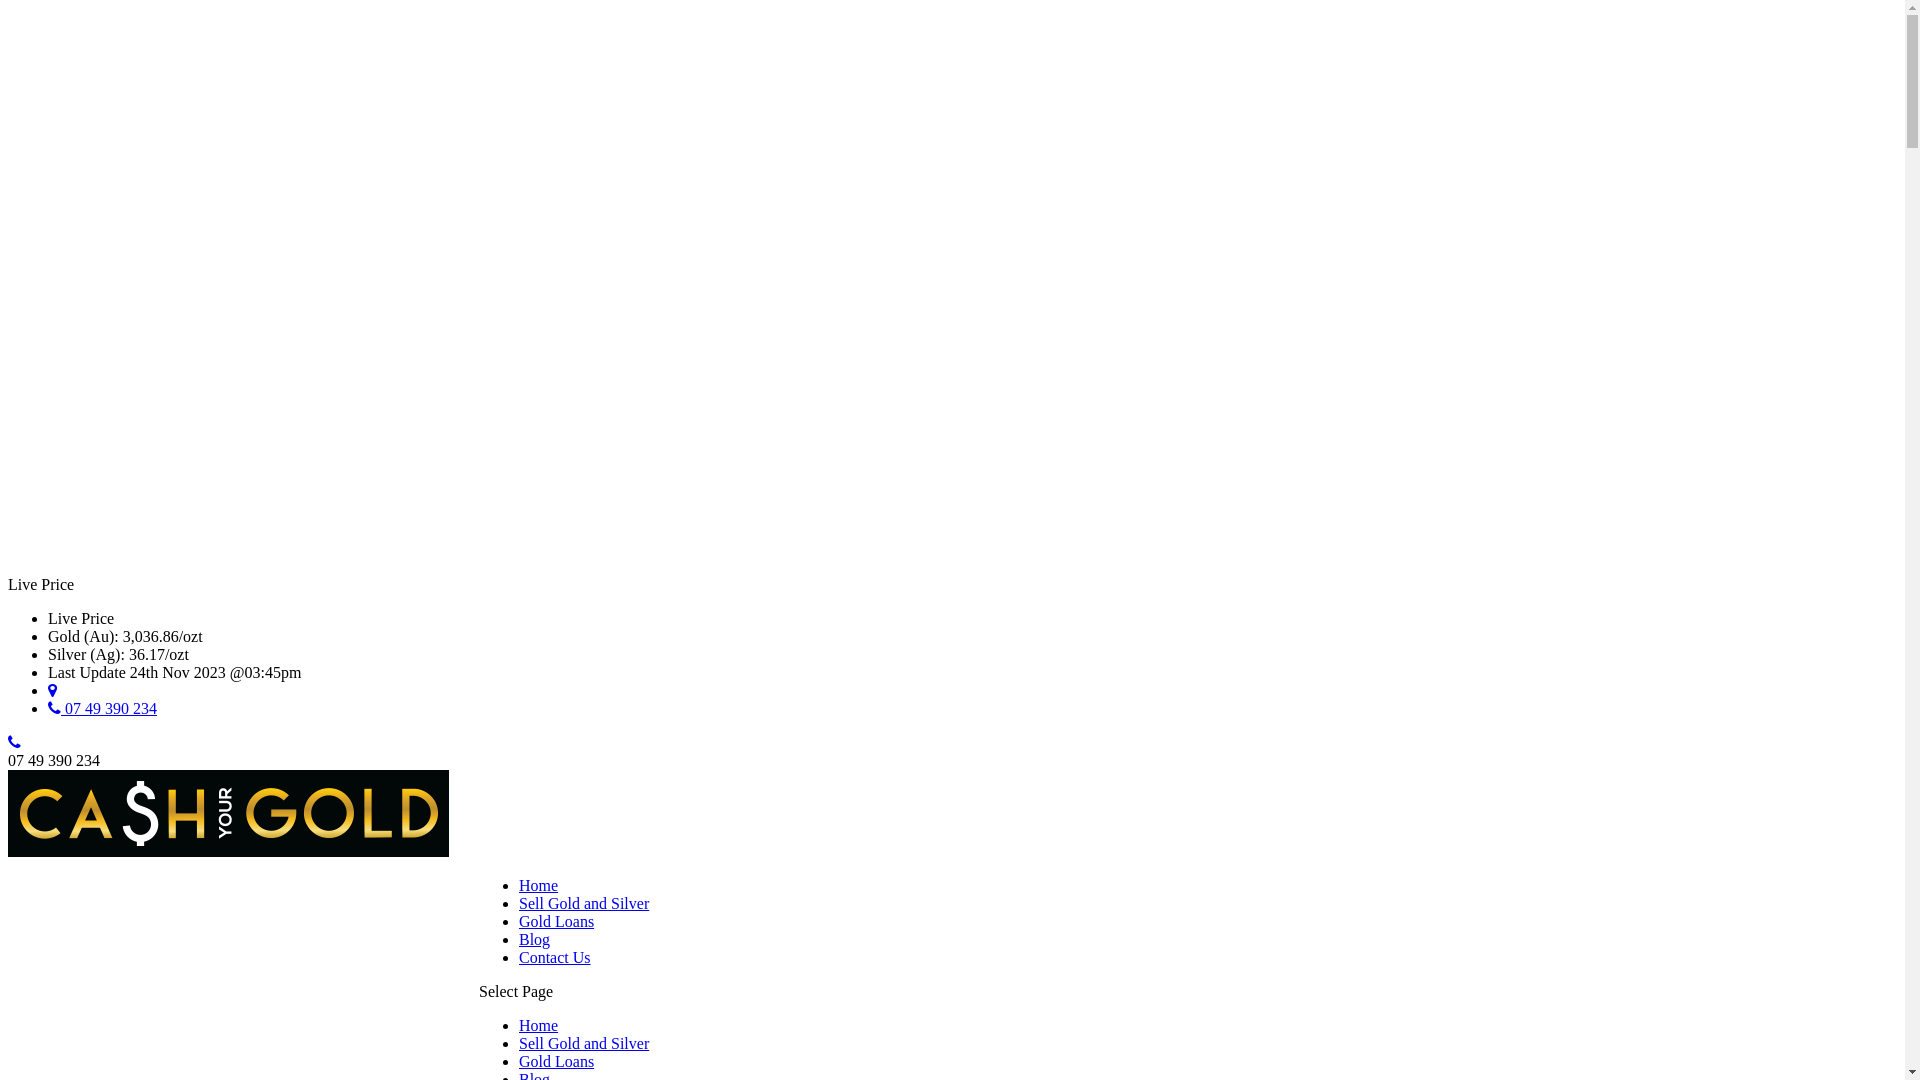 The image size is (1920, 1080). What do you see at coordinates (584, 1044) in the screenshot?
I see `Sell Gold and Silver` at bounding box center [584, 1044].